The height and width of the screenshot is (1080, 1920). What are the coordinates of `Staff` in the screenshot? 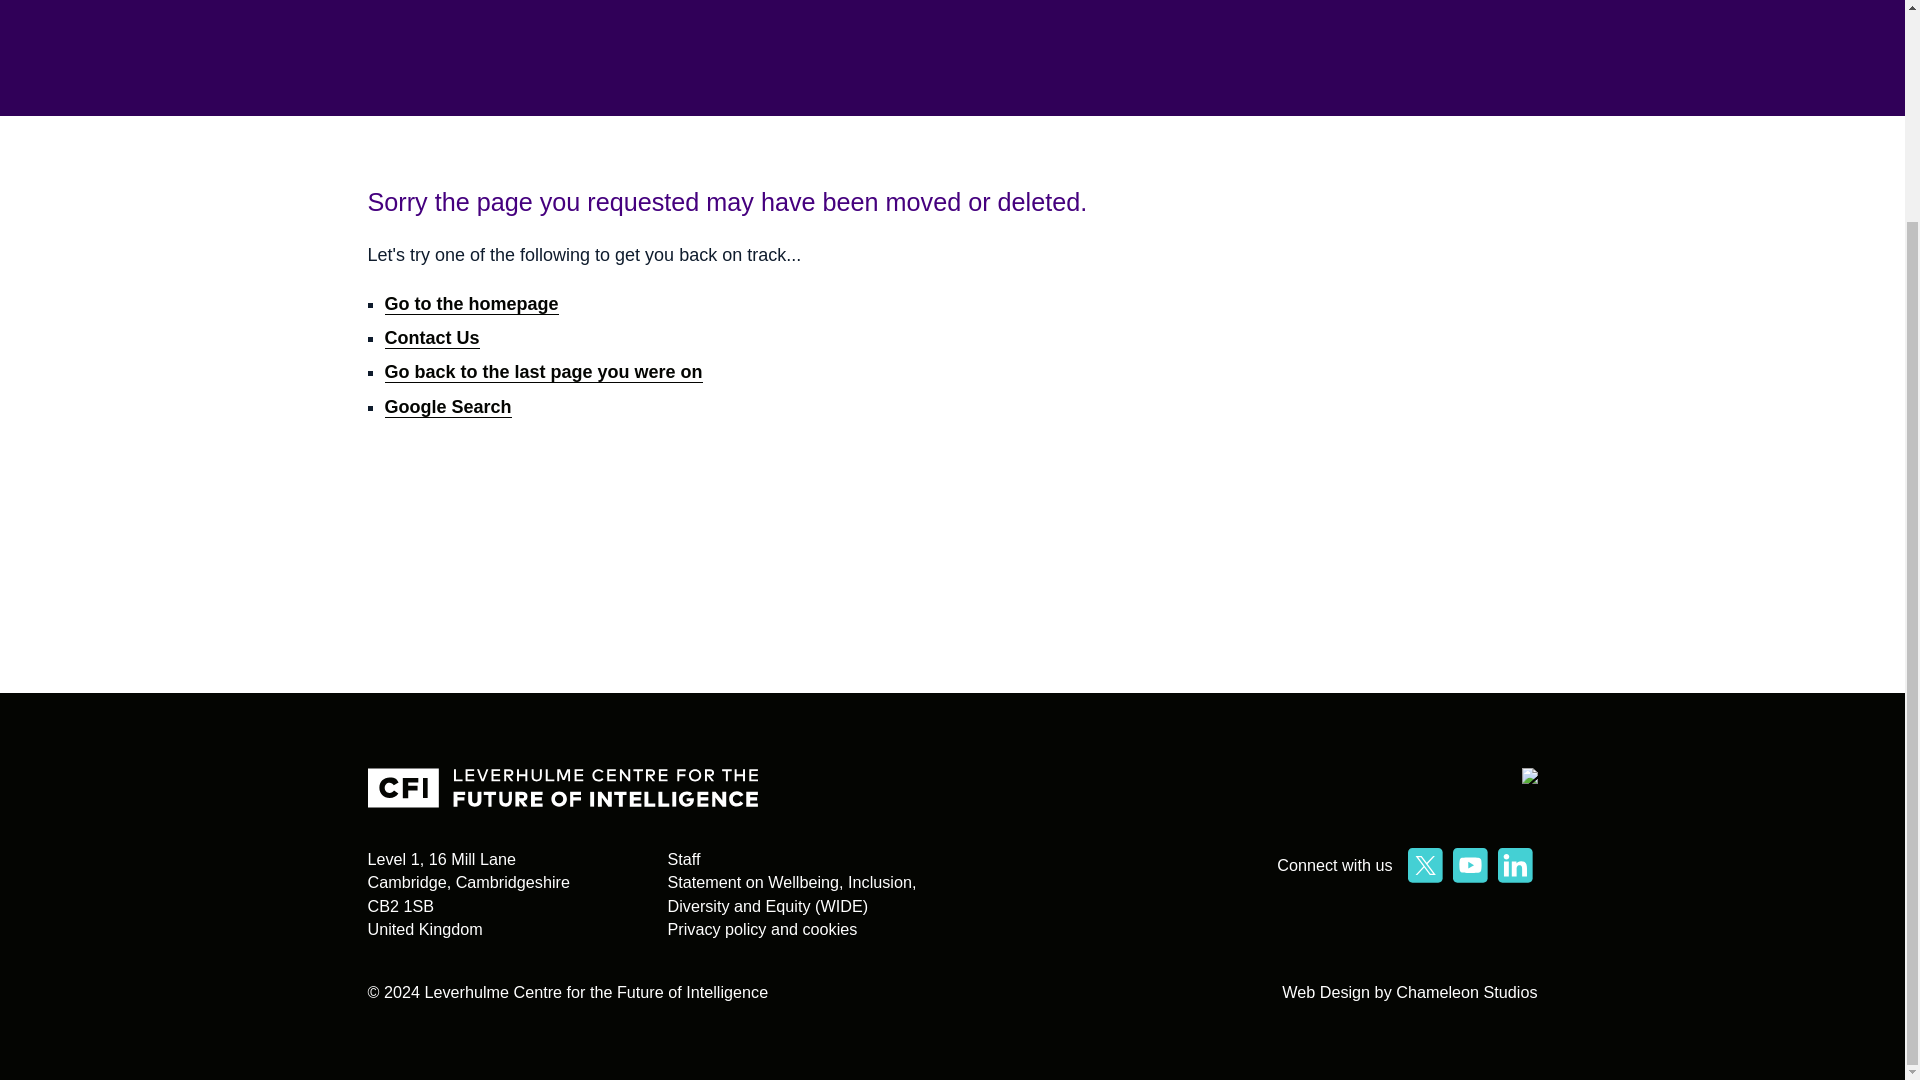 It's located at (684, 859).